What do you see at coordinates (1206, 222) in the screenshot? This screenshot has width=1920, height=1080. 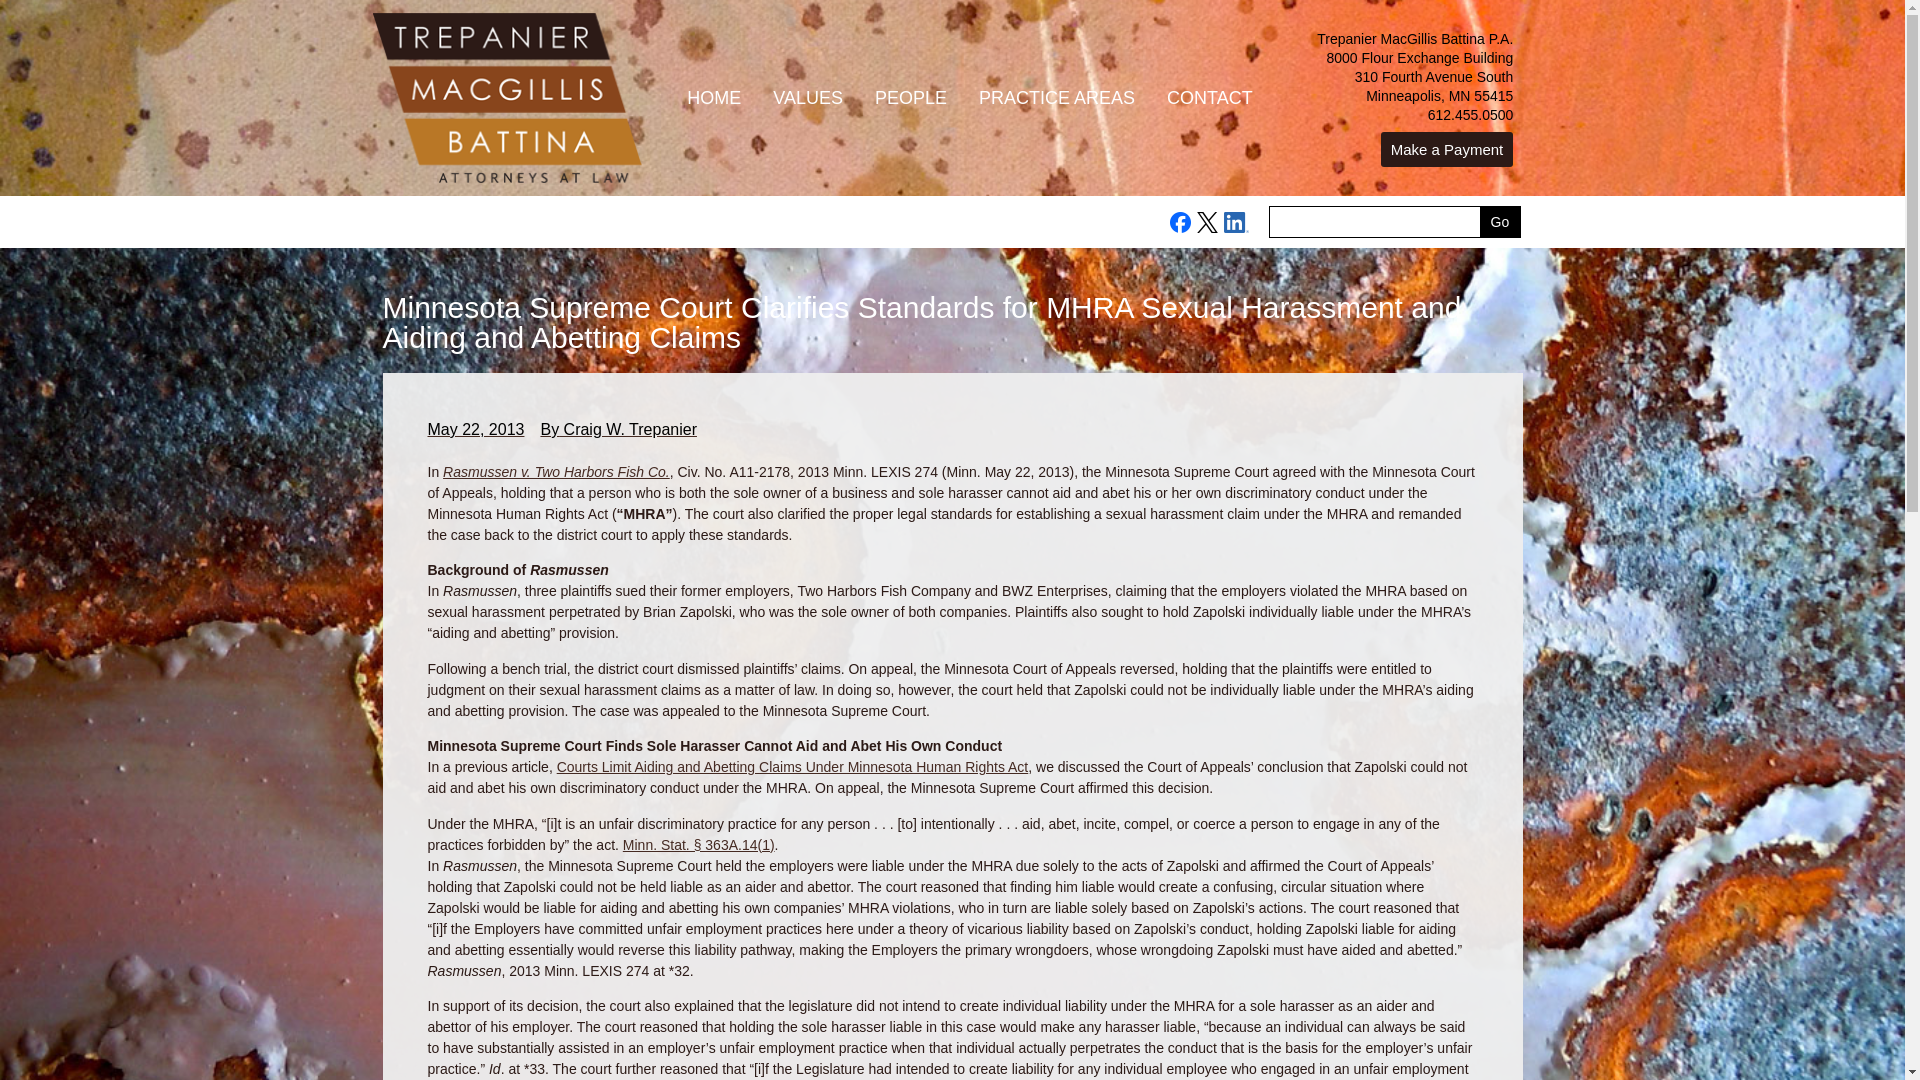 I see `X Logo` at bounding box center [1206, 222].